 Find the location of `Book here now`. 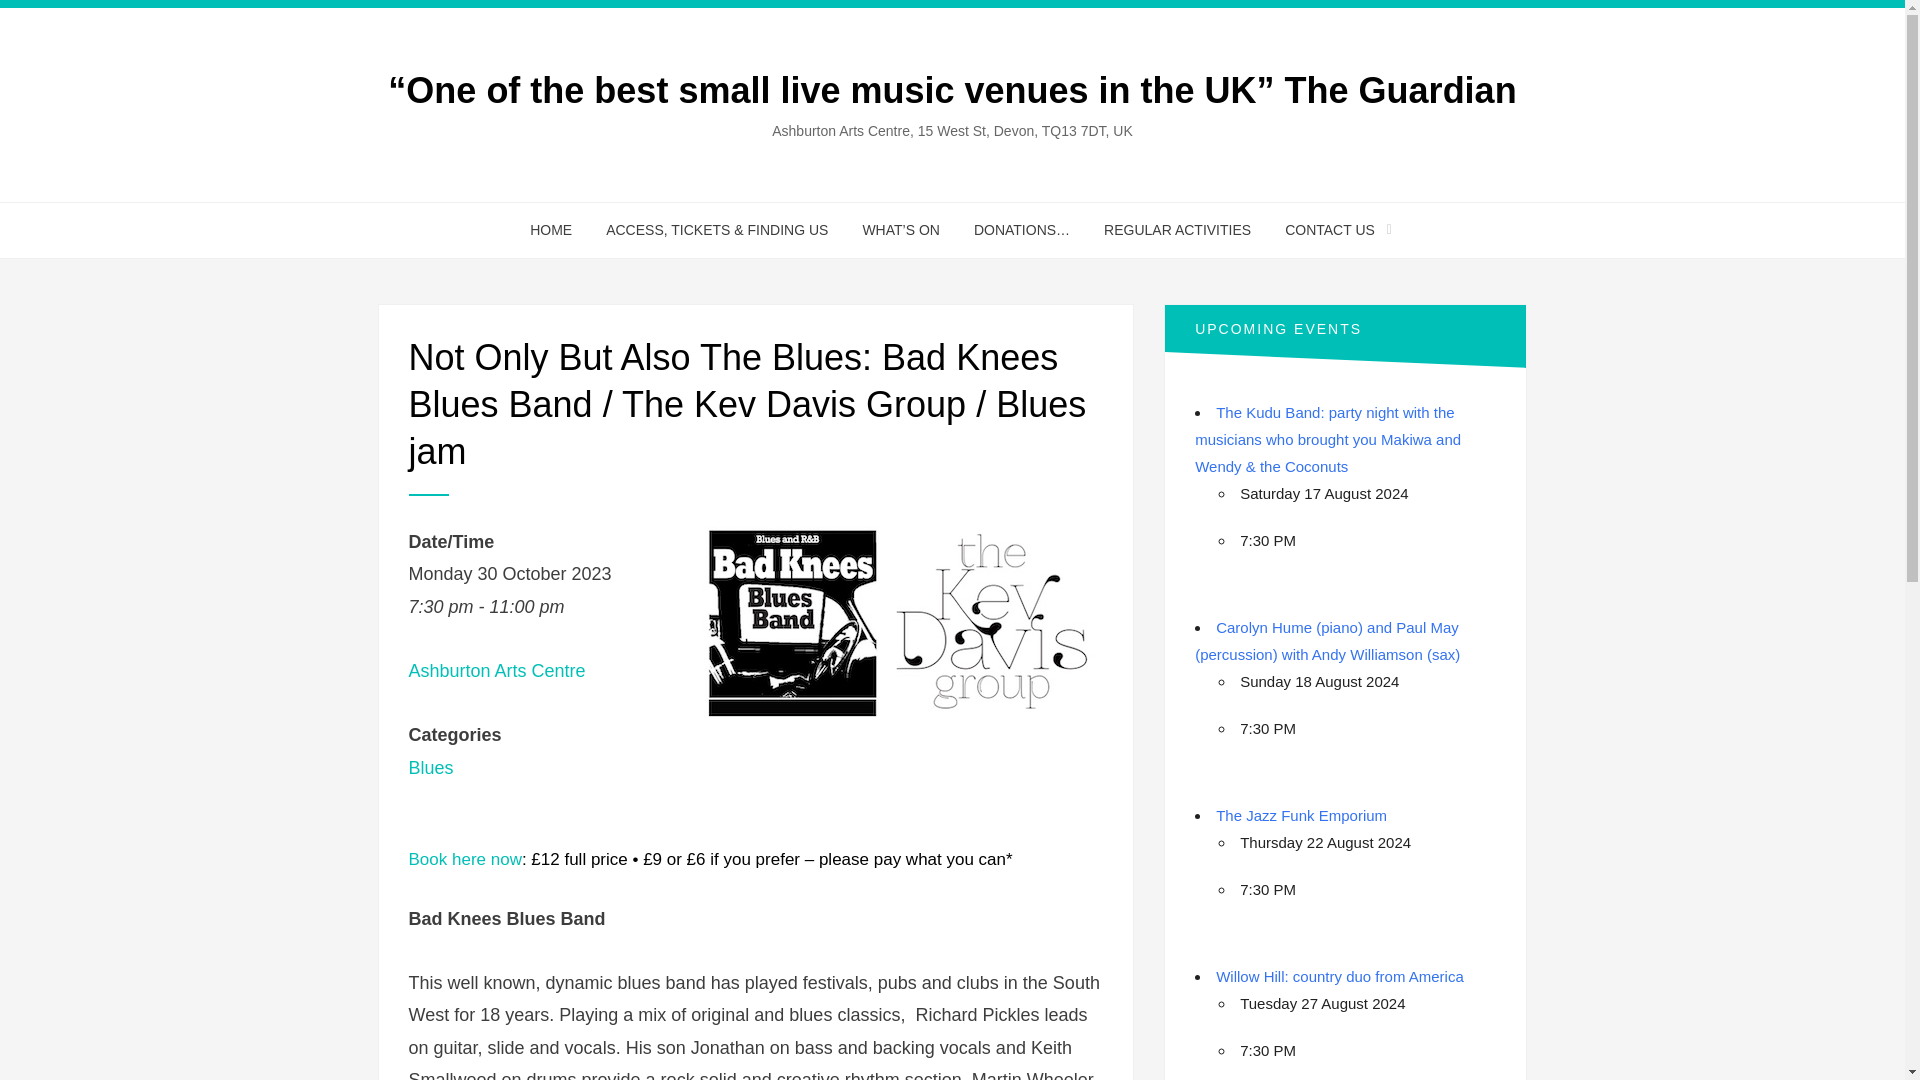

Book here now is located at coordinates (464, 859).